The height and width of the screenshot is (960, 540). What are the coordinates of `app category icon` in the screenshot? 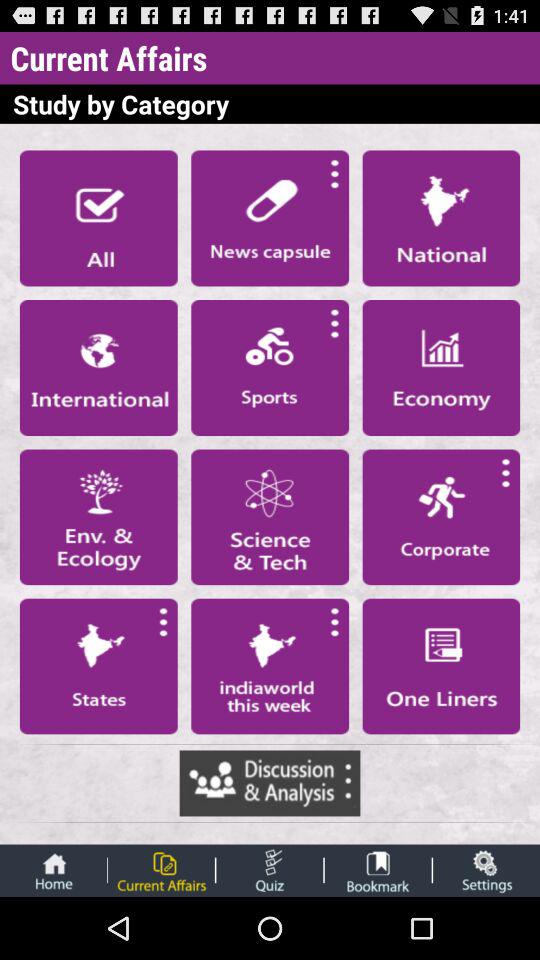 It's located at (98, 666).